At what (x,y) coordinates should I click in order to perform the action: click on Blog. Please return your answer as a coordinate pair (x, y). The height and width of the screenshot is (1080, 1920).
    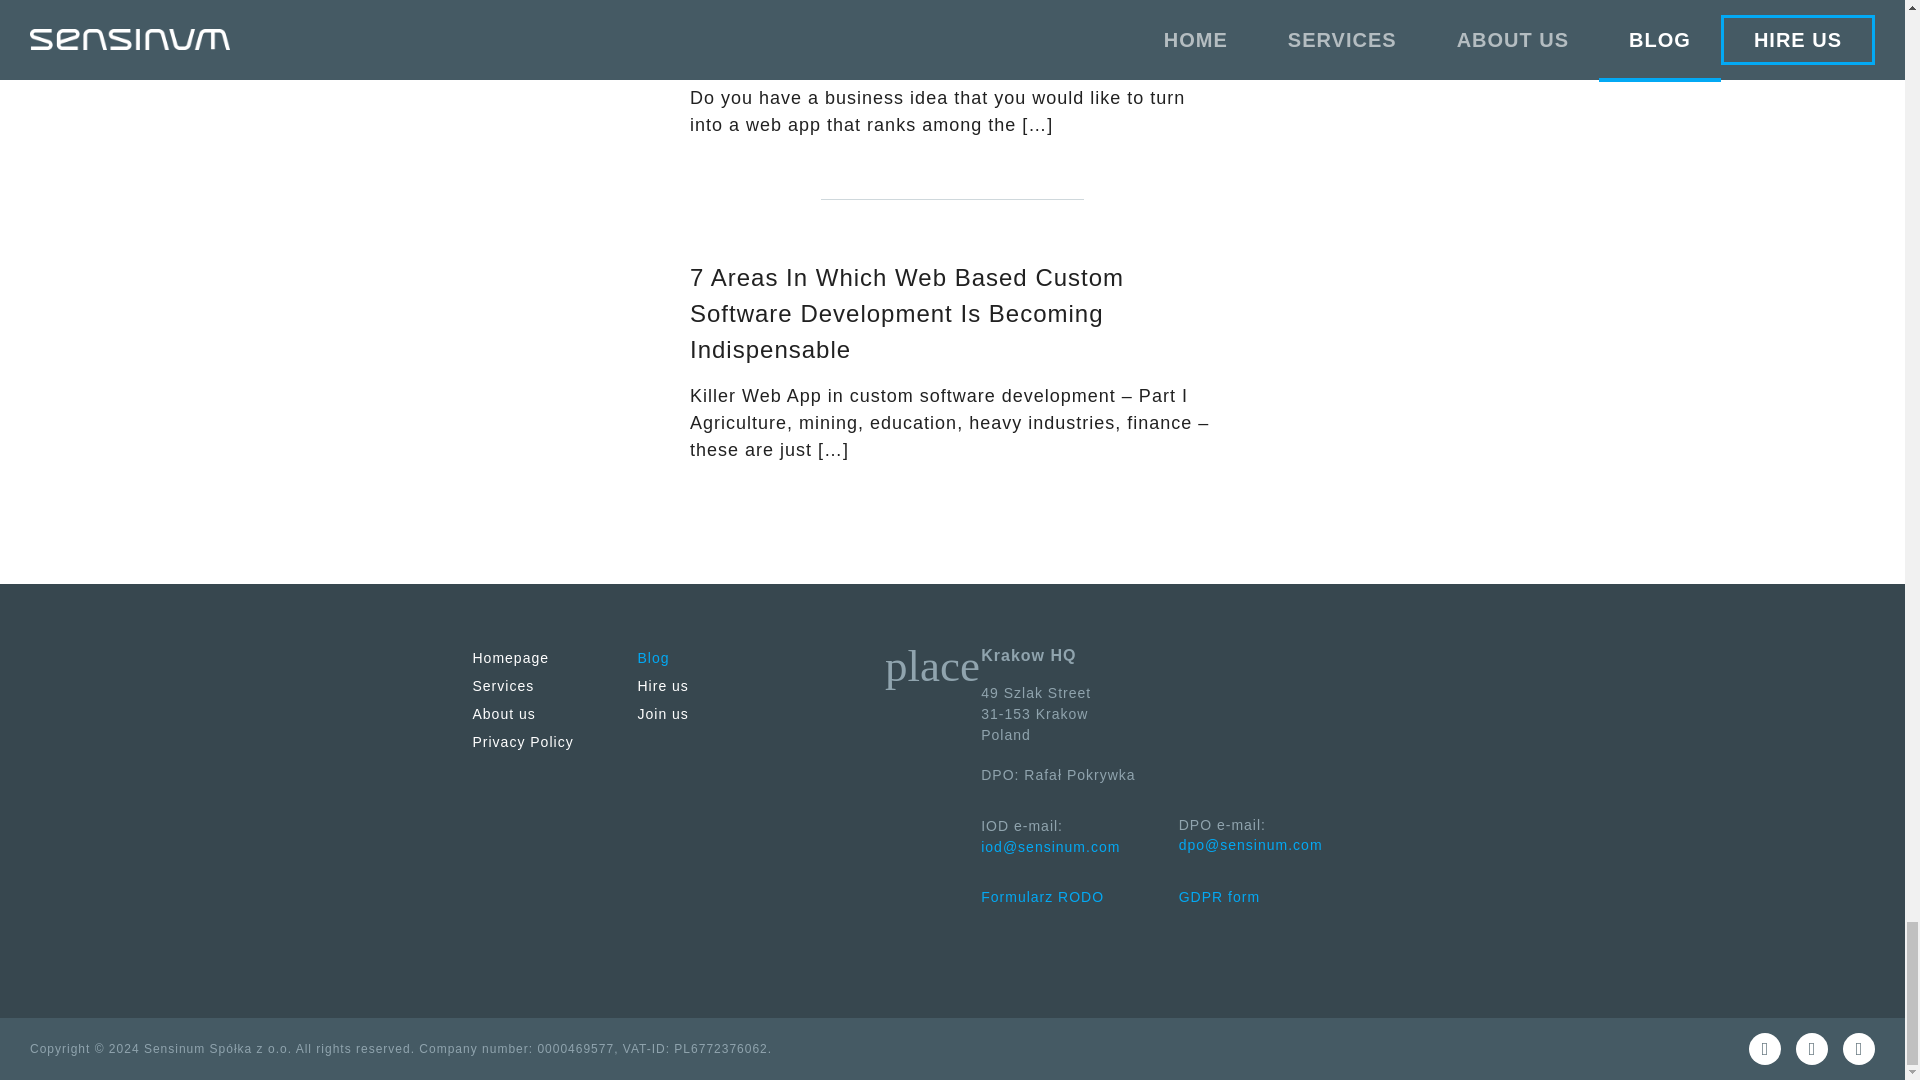
    Looking at the image, I should click on (654, 658).